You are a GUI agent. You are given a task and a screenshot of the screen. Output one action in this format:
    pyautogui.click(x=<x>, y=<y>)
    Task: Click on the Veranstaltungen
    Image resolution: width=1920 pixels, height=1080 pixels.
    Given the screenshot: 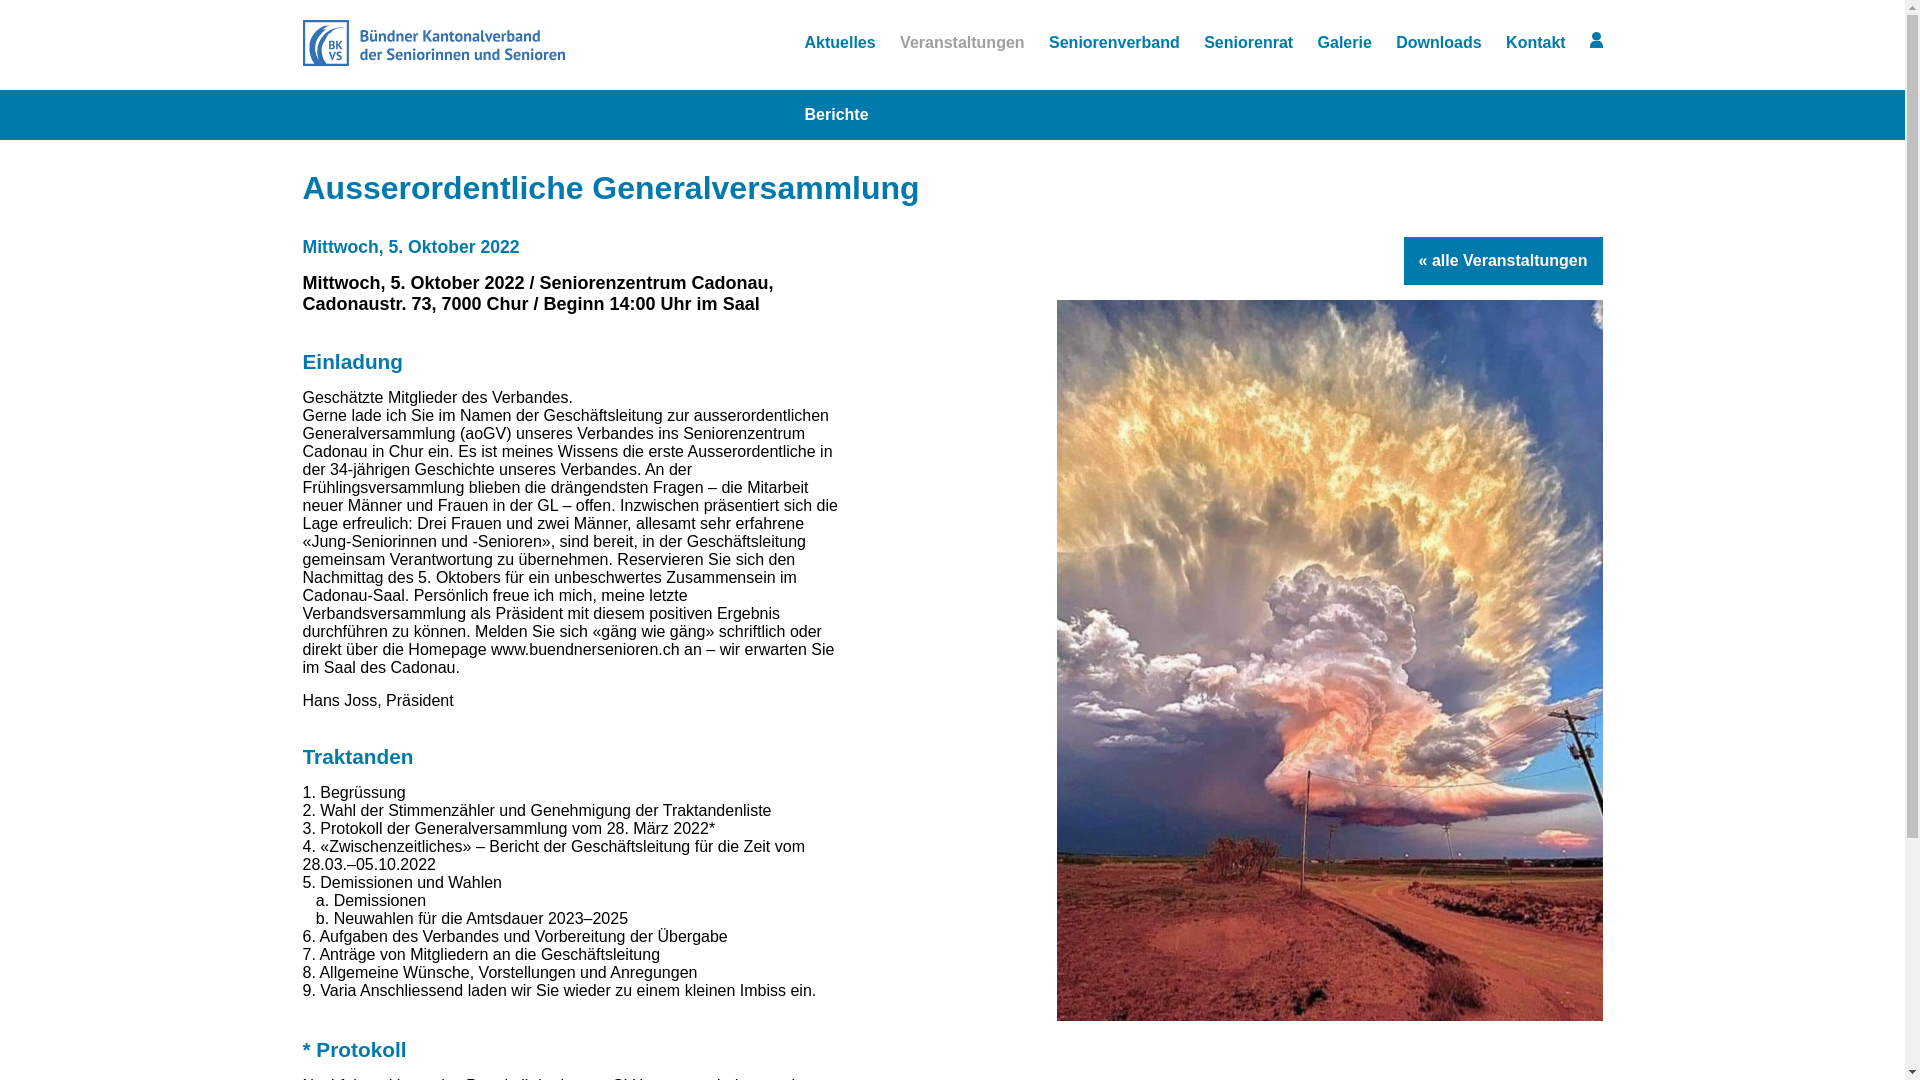 What is the action you would take?
    pyautogui.click(x=962, y=43)
    